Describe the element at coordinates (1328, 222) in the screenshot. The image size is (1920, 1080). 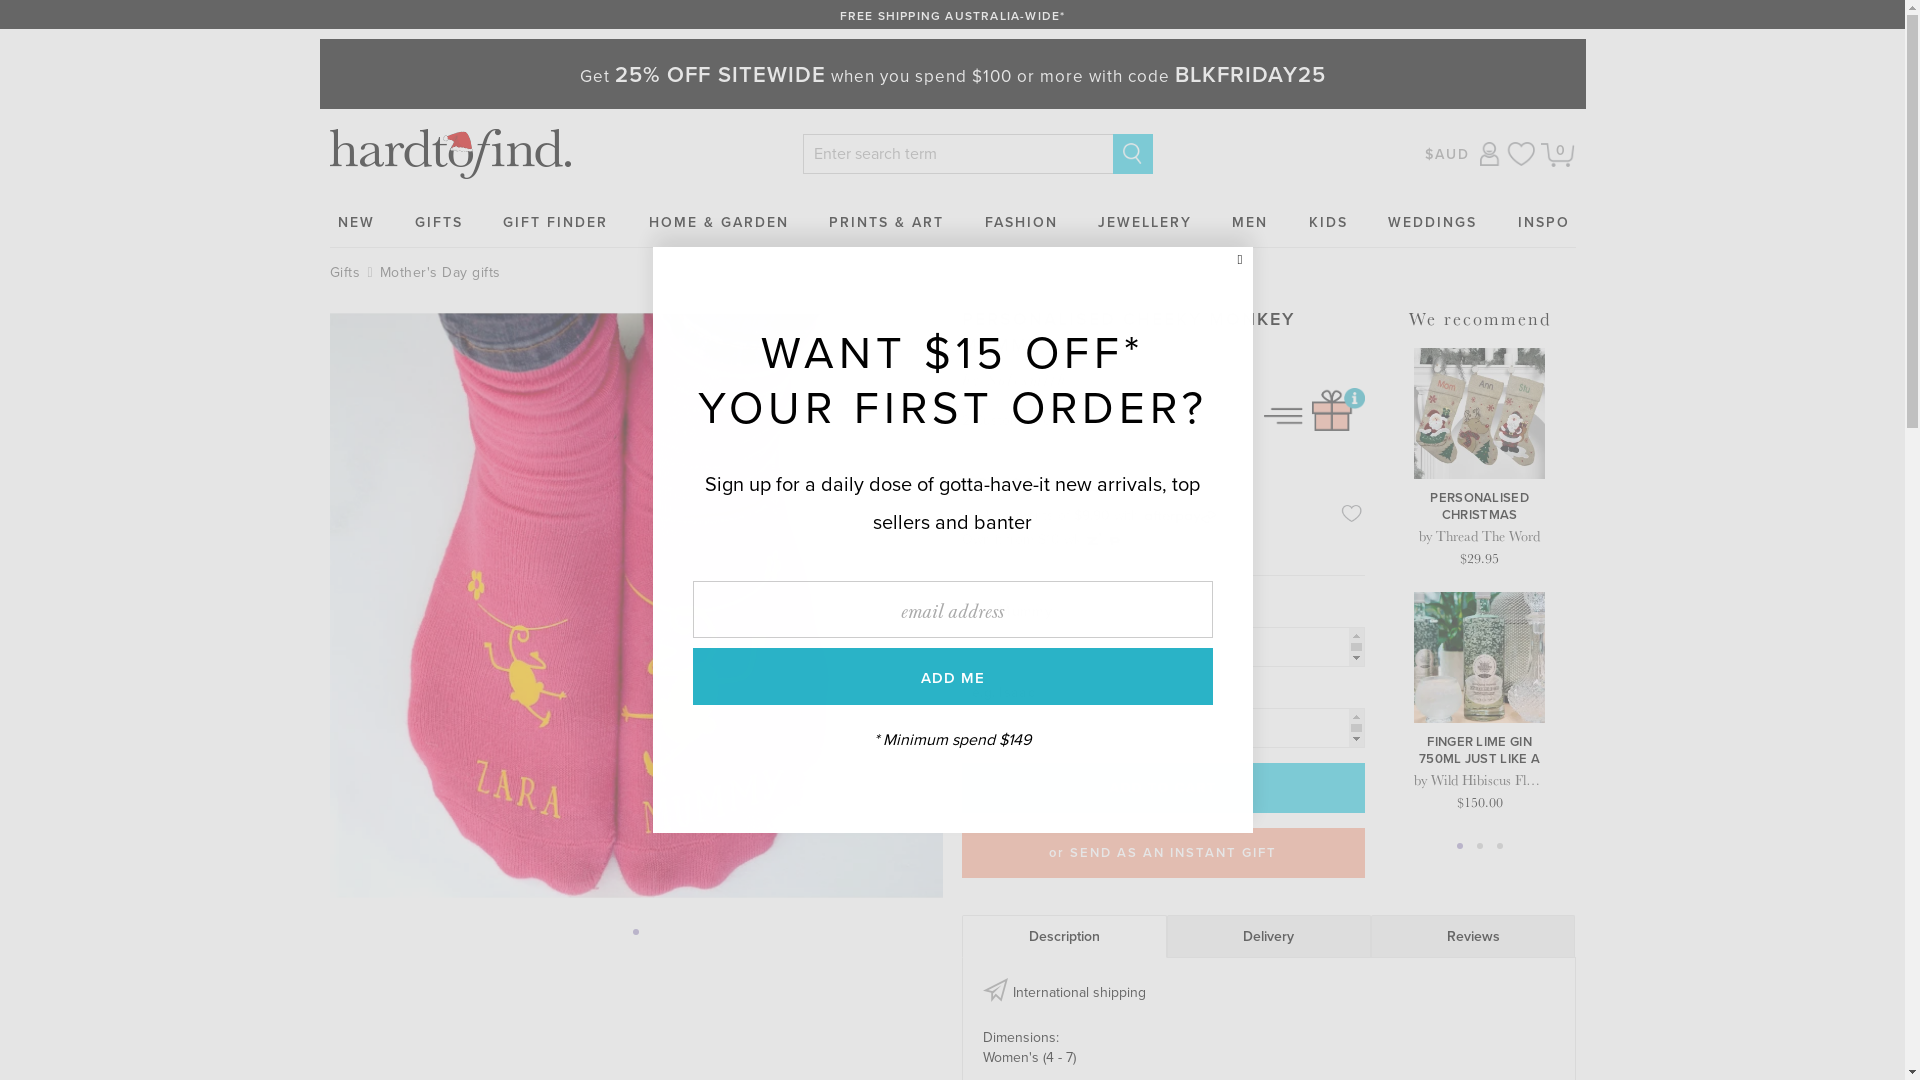
I see `KIDS` at that location.